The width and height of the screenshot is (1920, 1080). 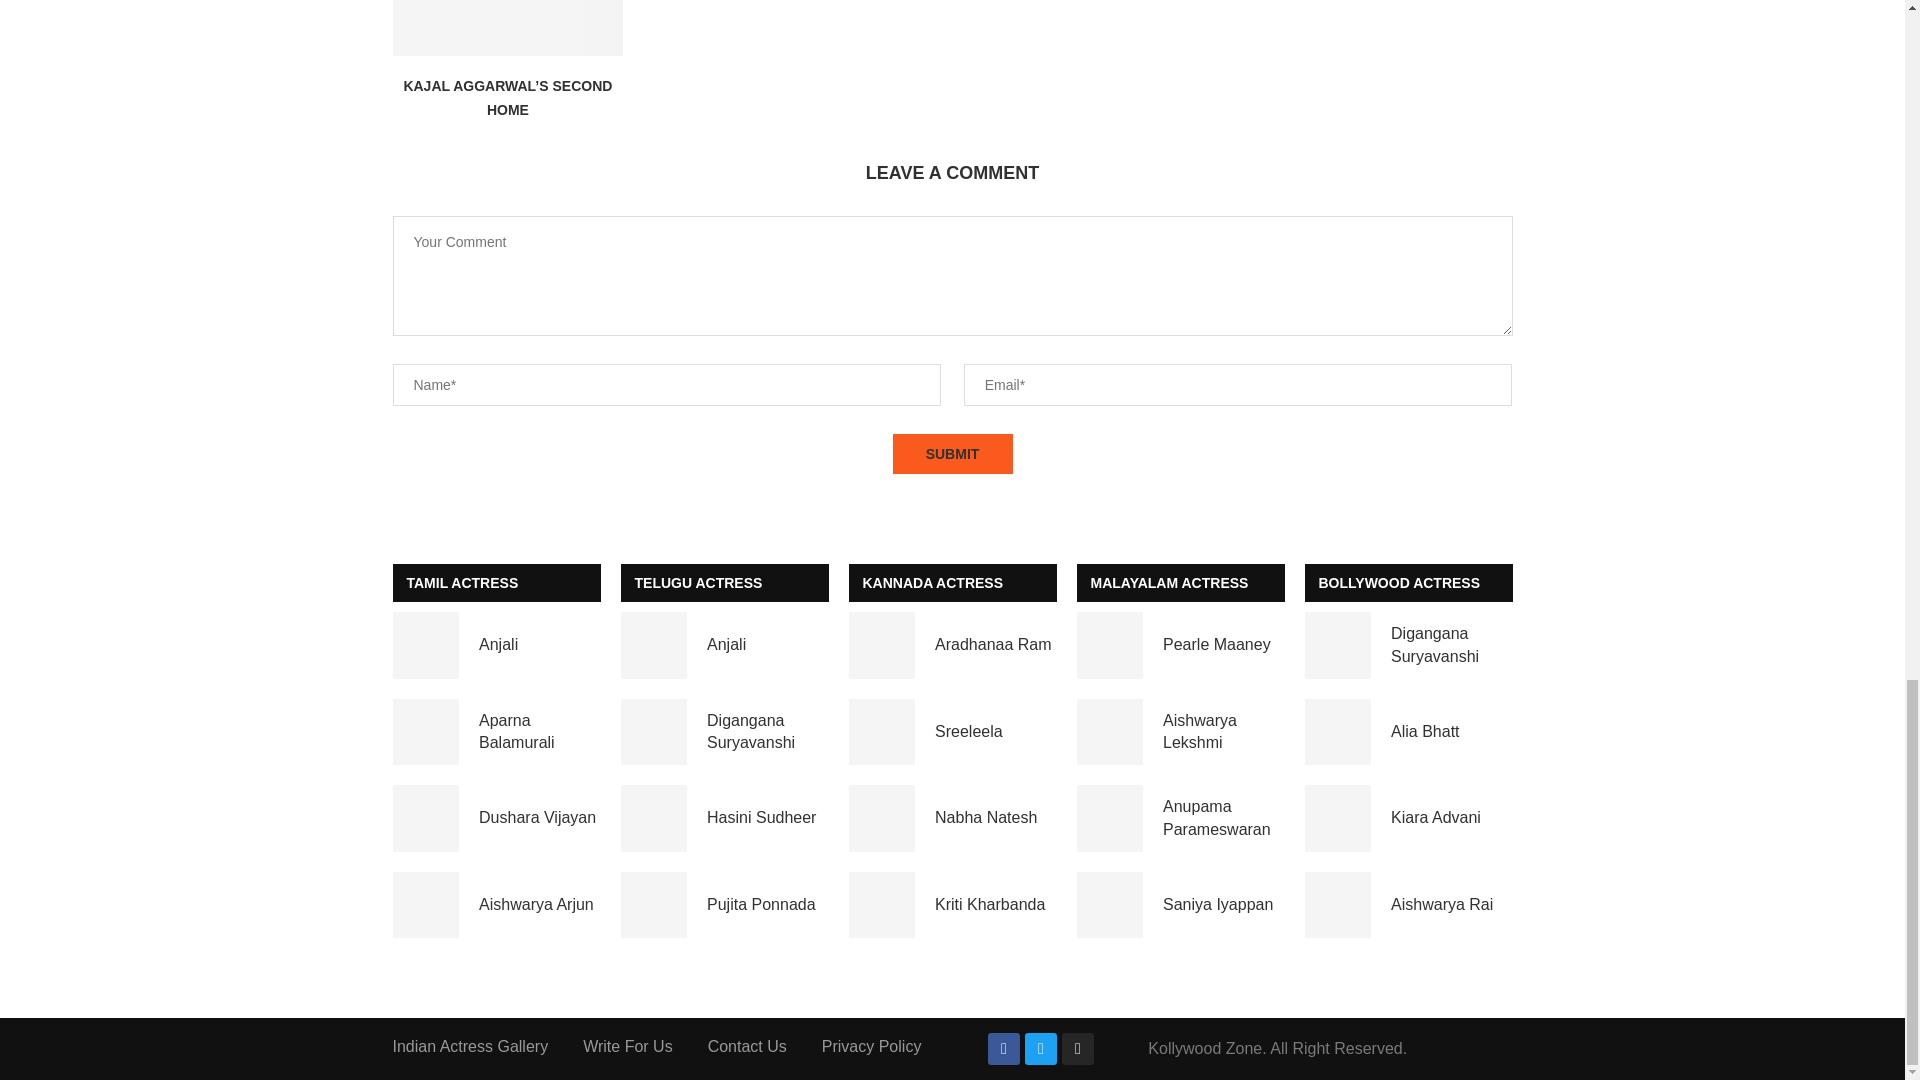 I want to click on Pujita Ponnada, so click(x=654, y=904).